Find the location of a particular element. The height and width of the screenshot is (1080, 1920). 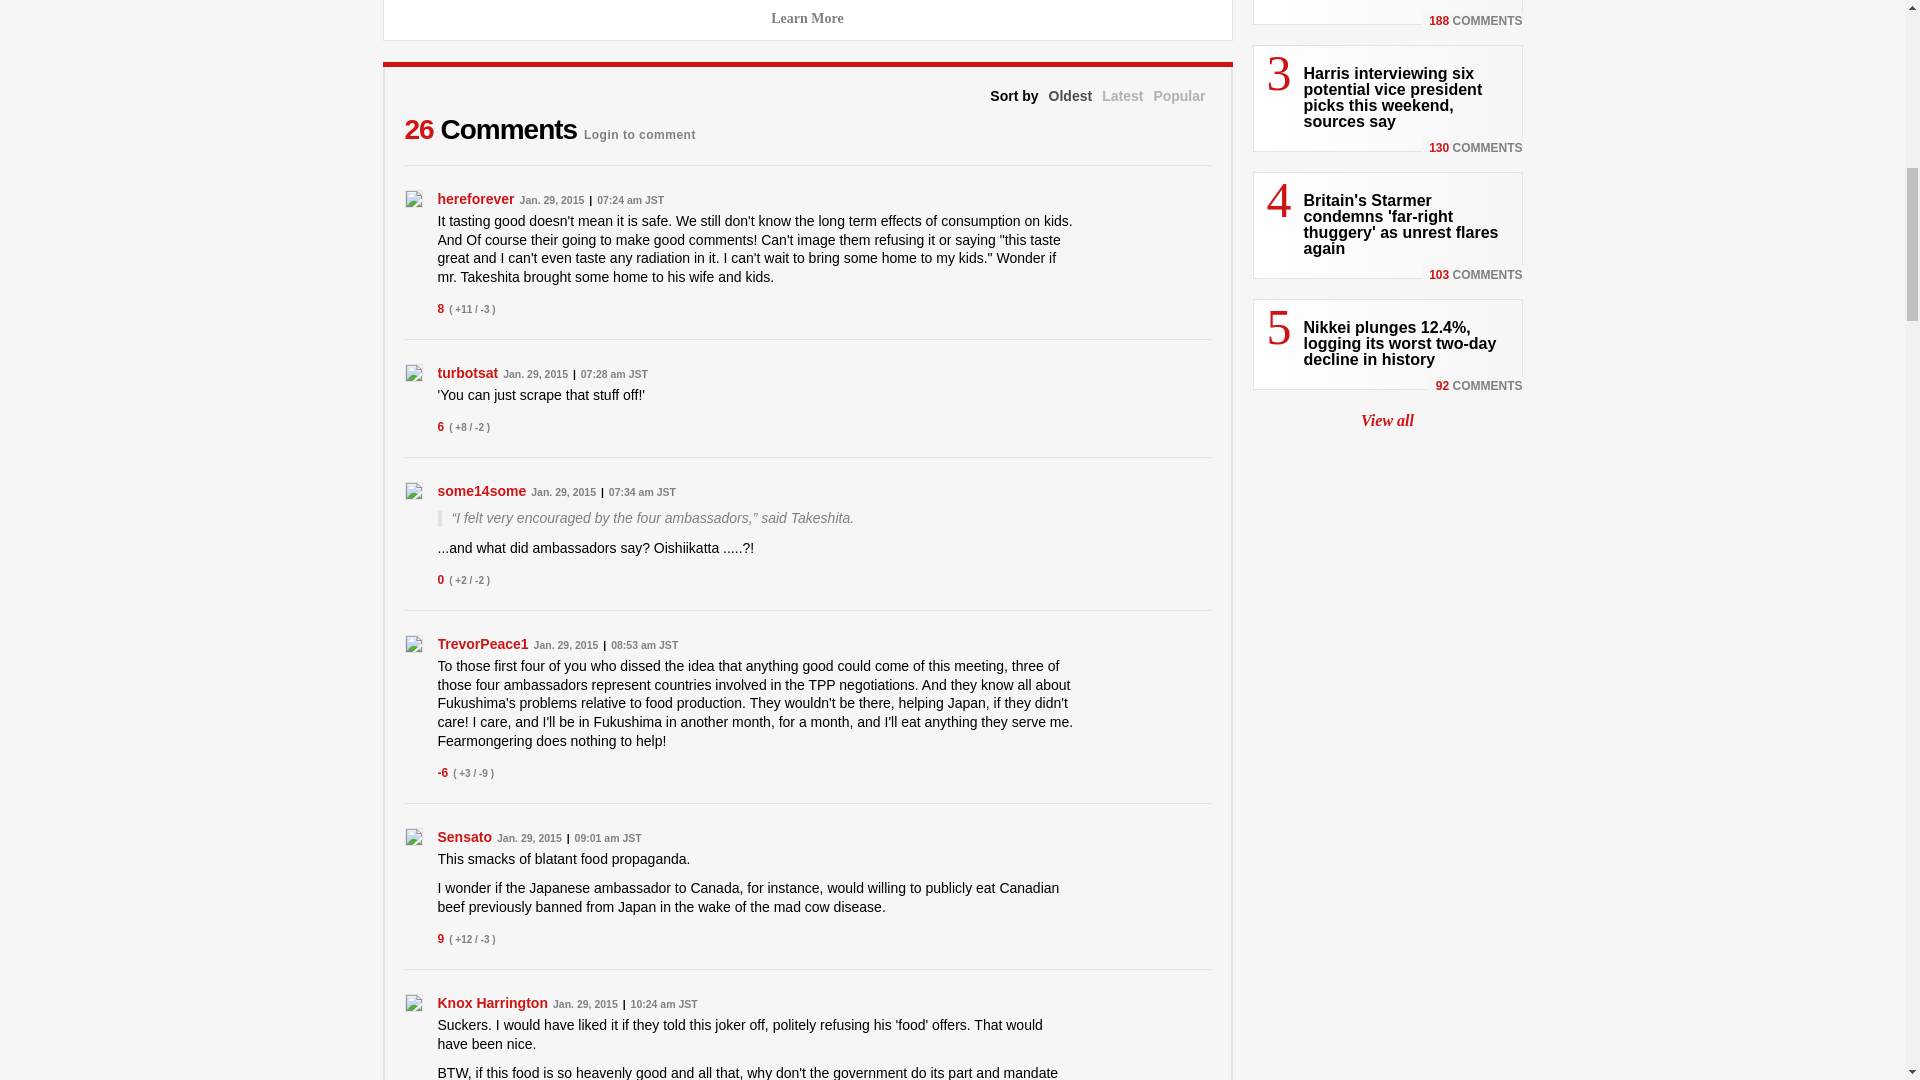

Login to comment is located at coordinates (639, 129).